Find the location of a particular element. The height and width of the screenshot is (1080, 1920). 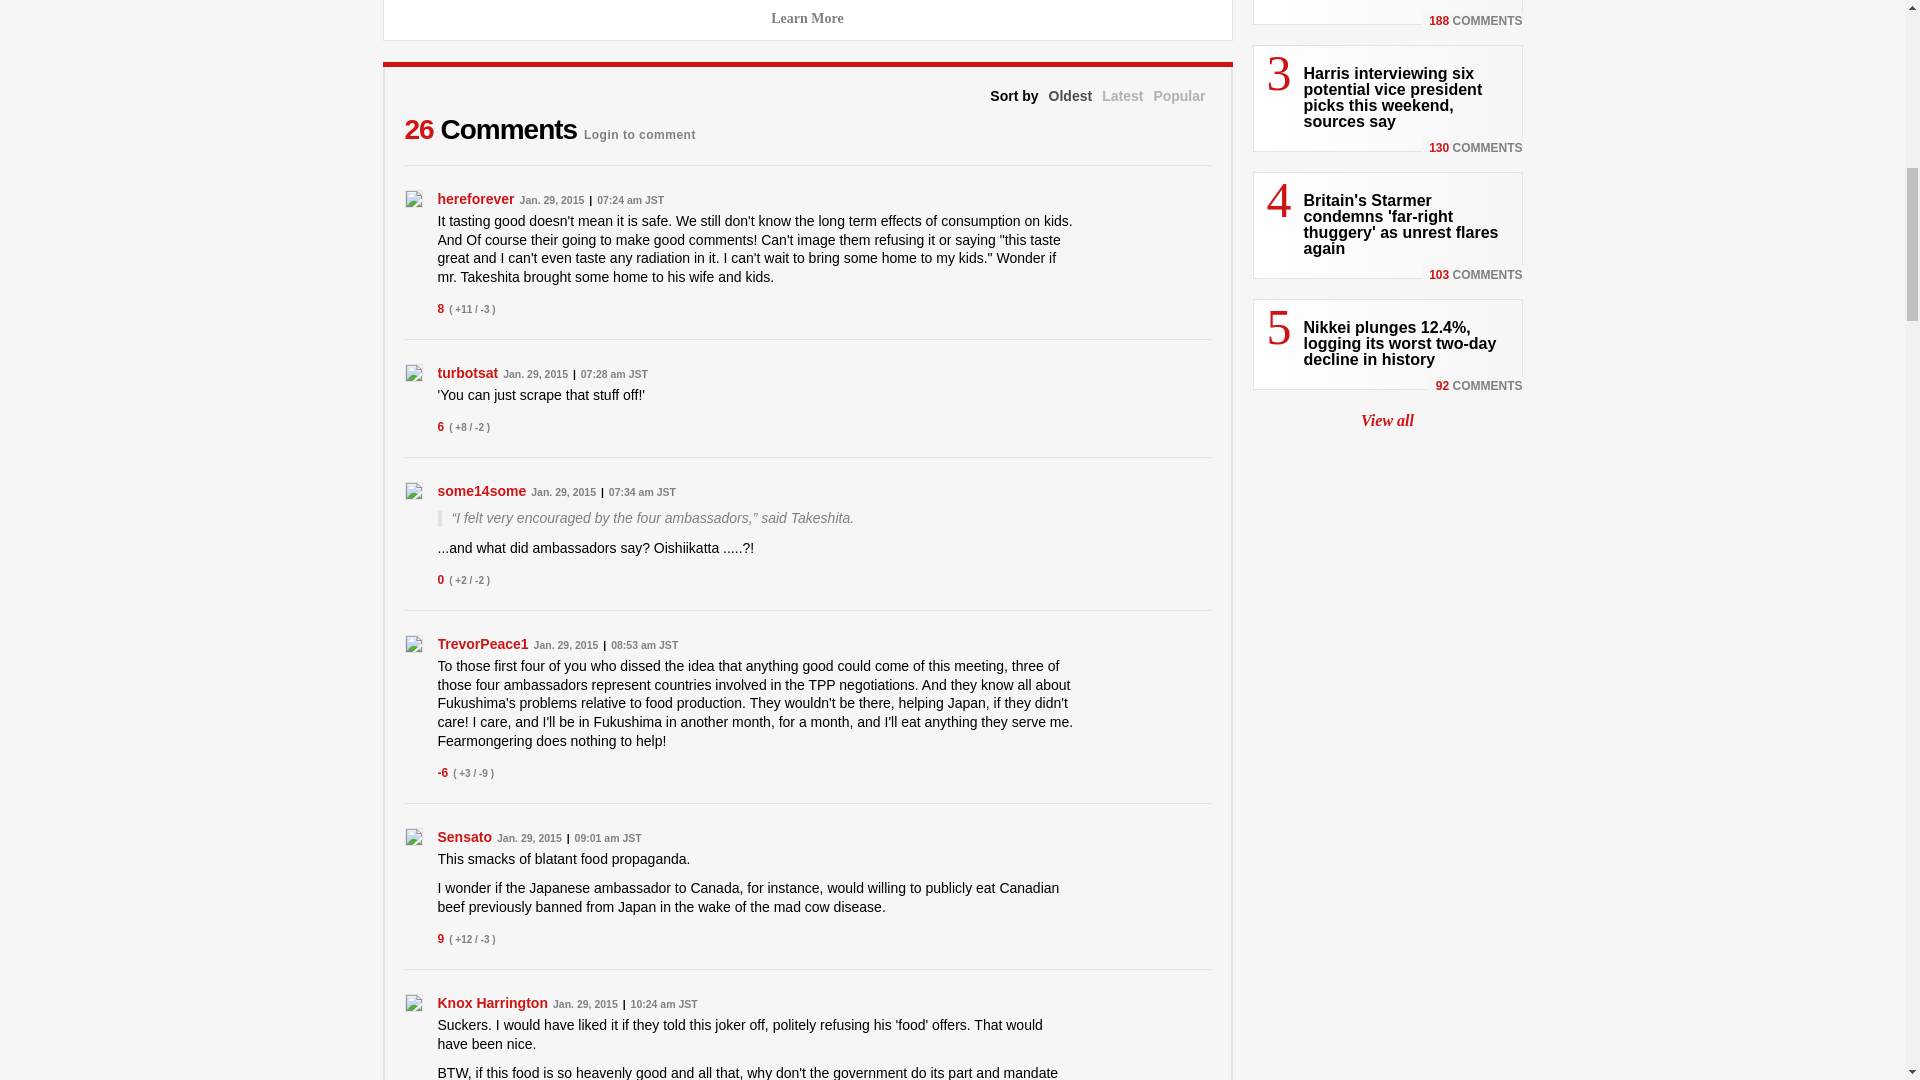

Login to comment is located at coordinates (639, 129).